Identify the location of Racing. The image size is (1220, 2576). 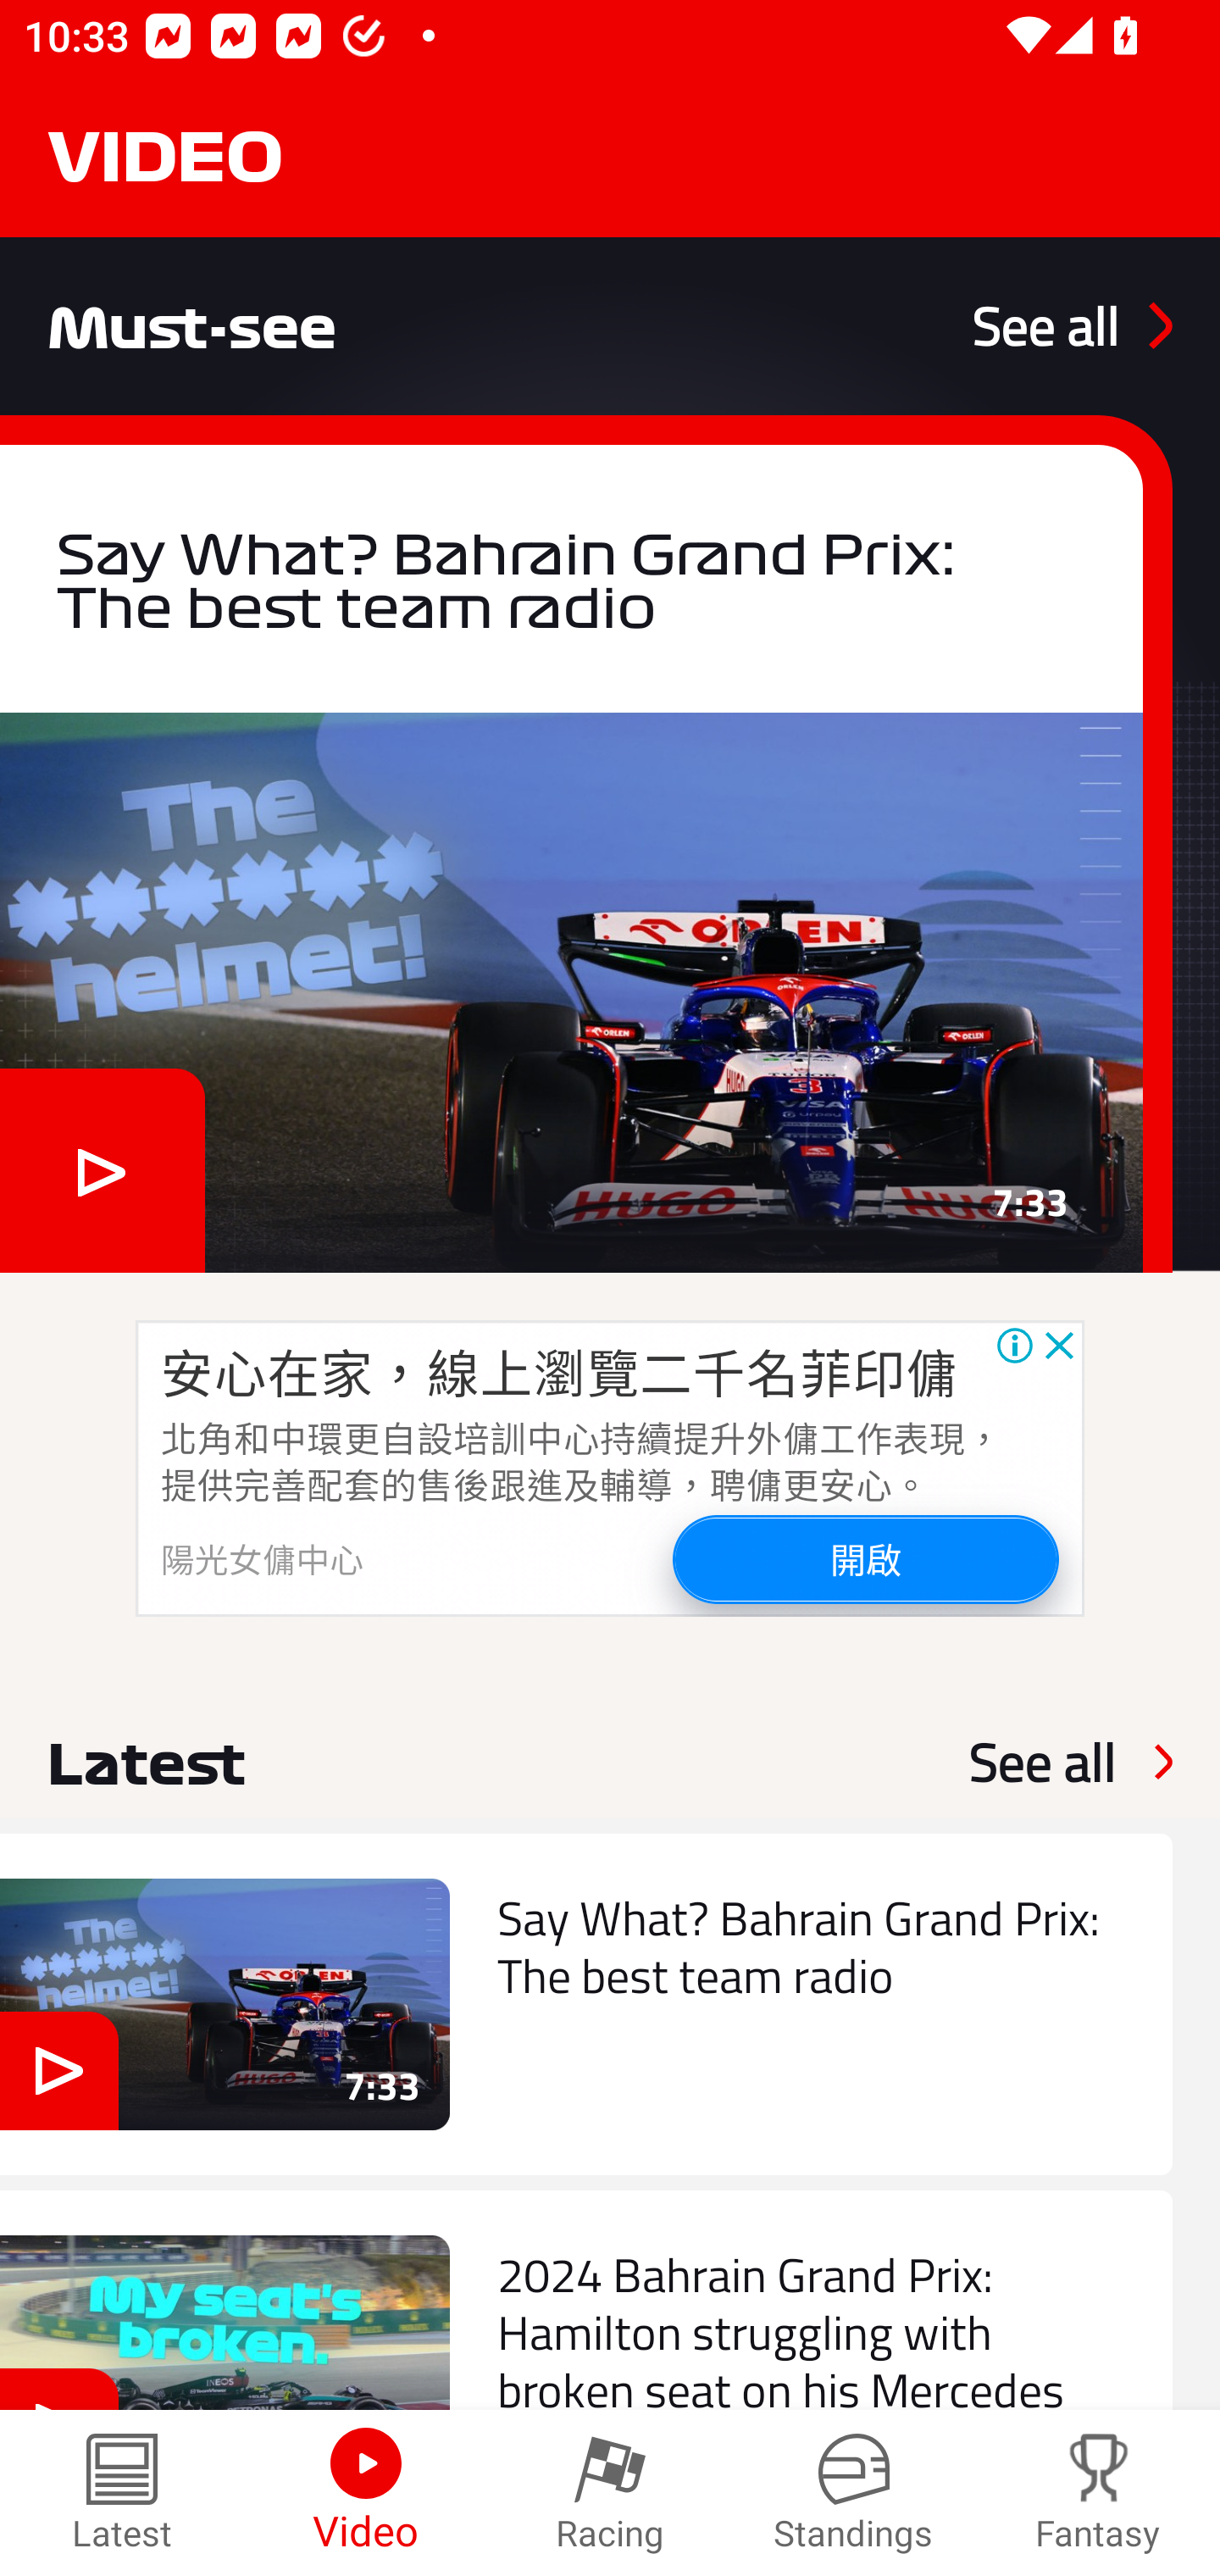
(610, 2493).